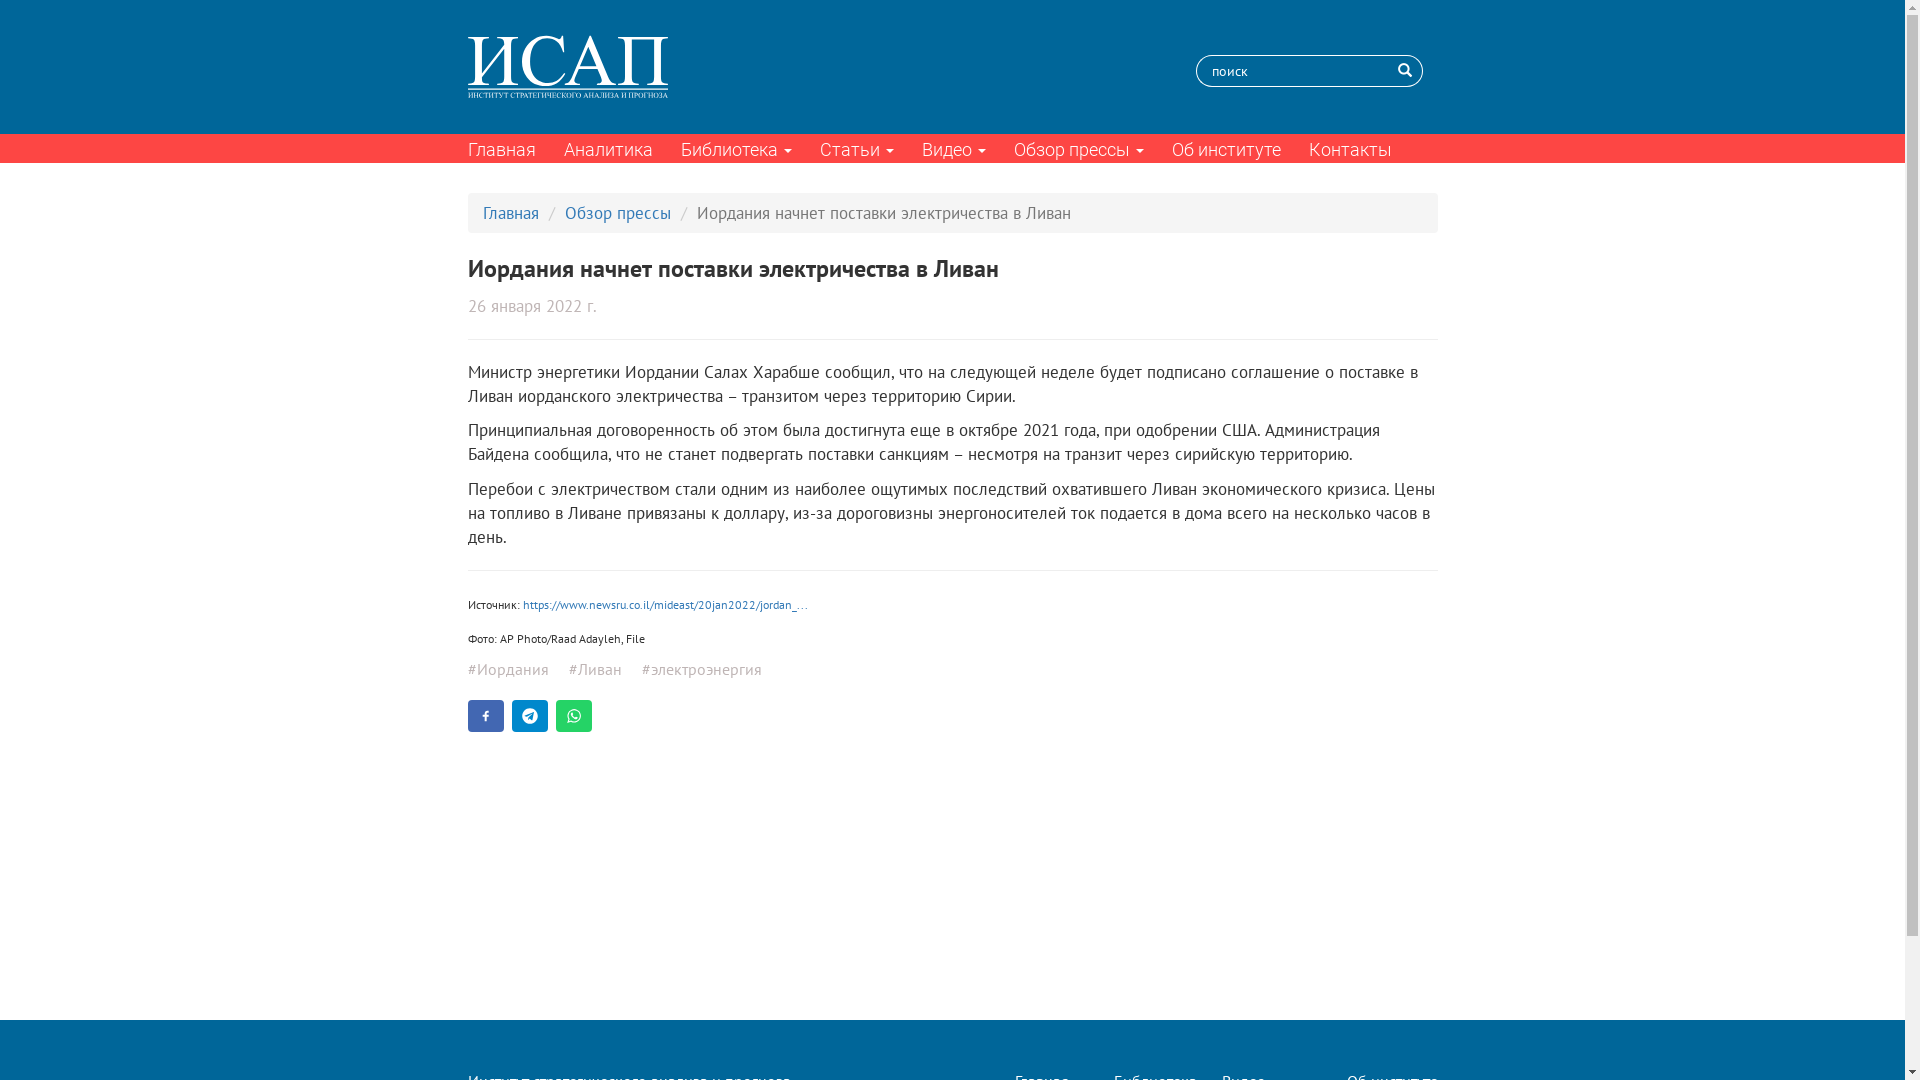 The width and height of the screenshot is (1920, 1080). Describe the element at coordinates (664, 604) in the screenshot. I see `https://www.newsru.co.il/mideast/20jan2022/jordan_...` at that location.